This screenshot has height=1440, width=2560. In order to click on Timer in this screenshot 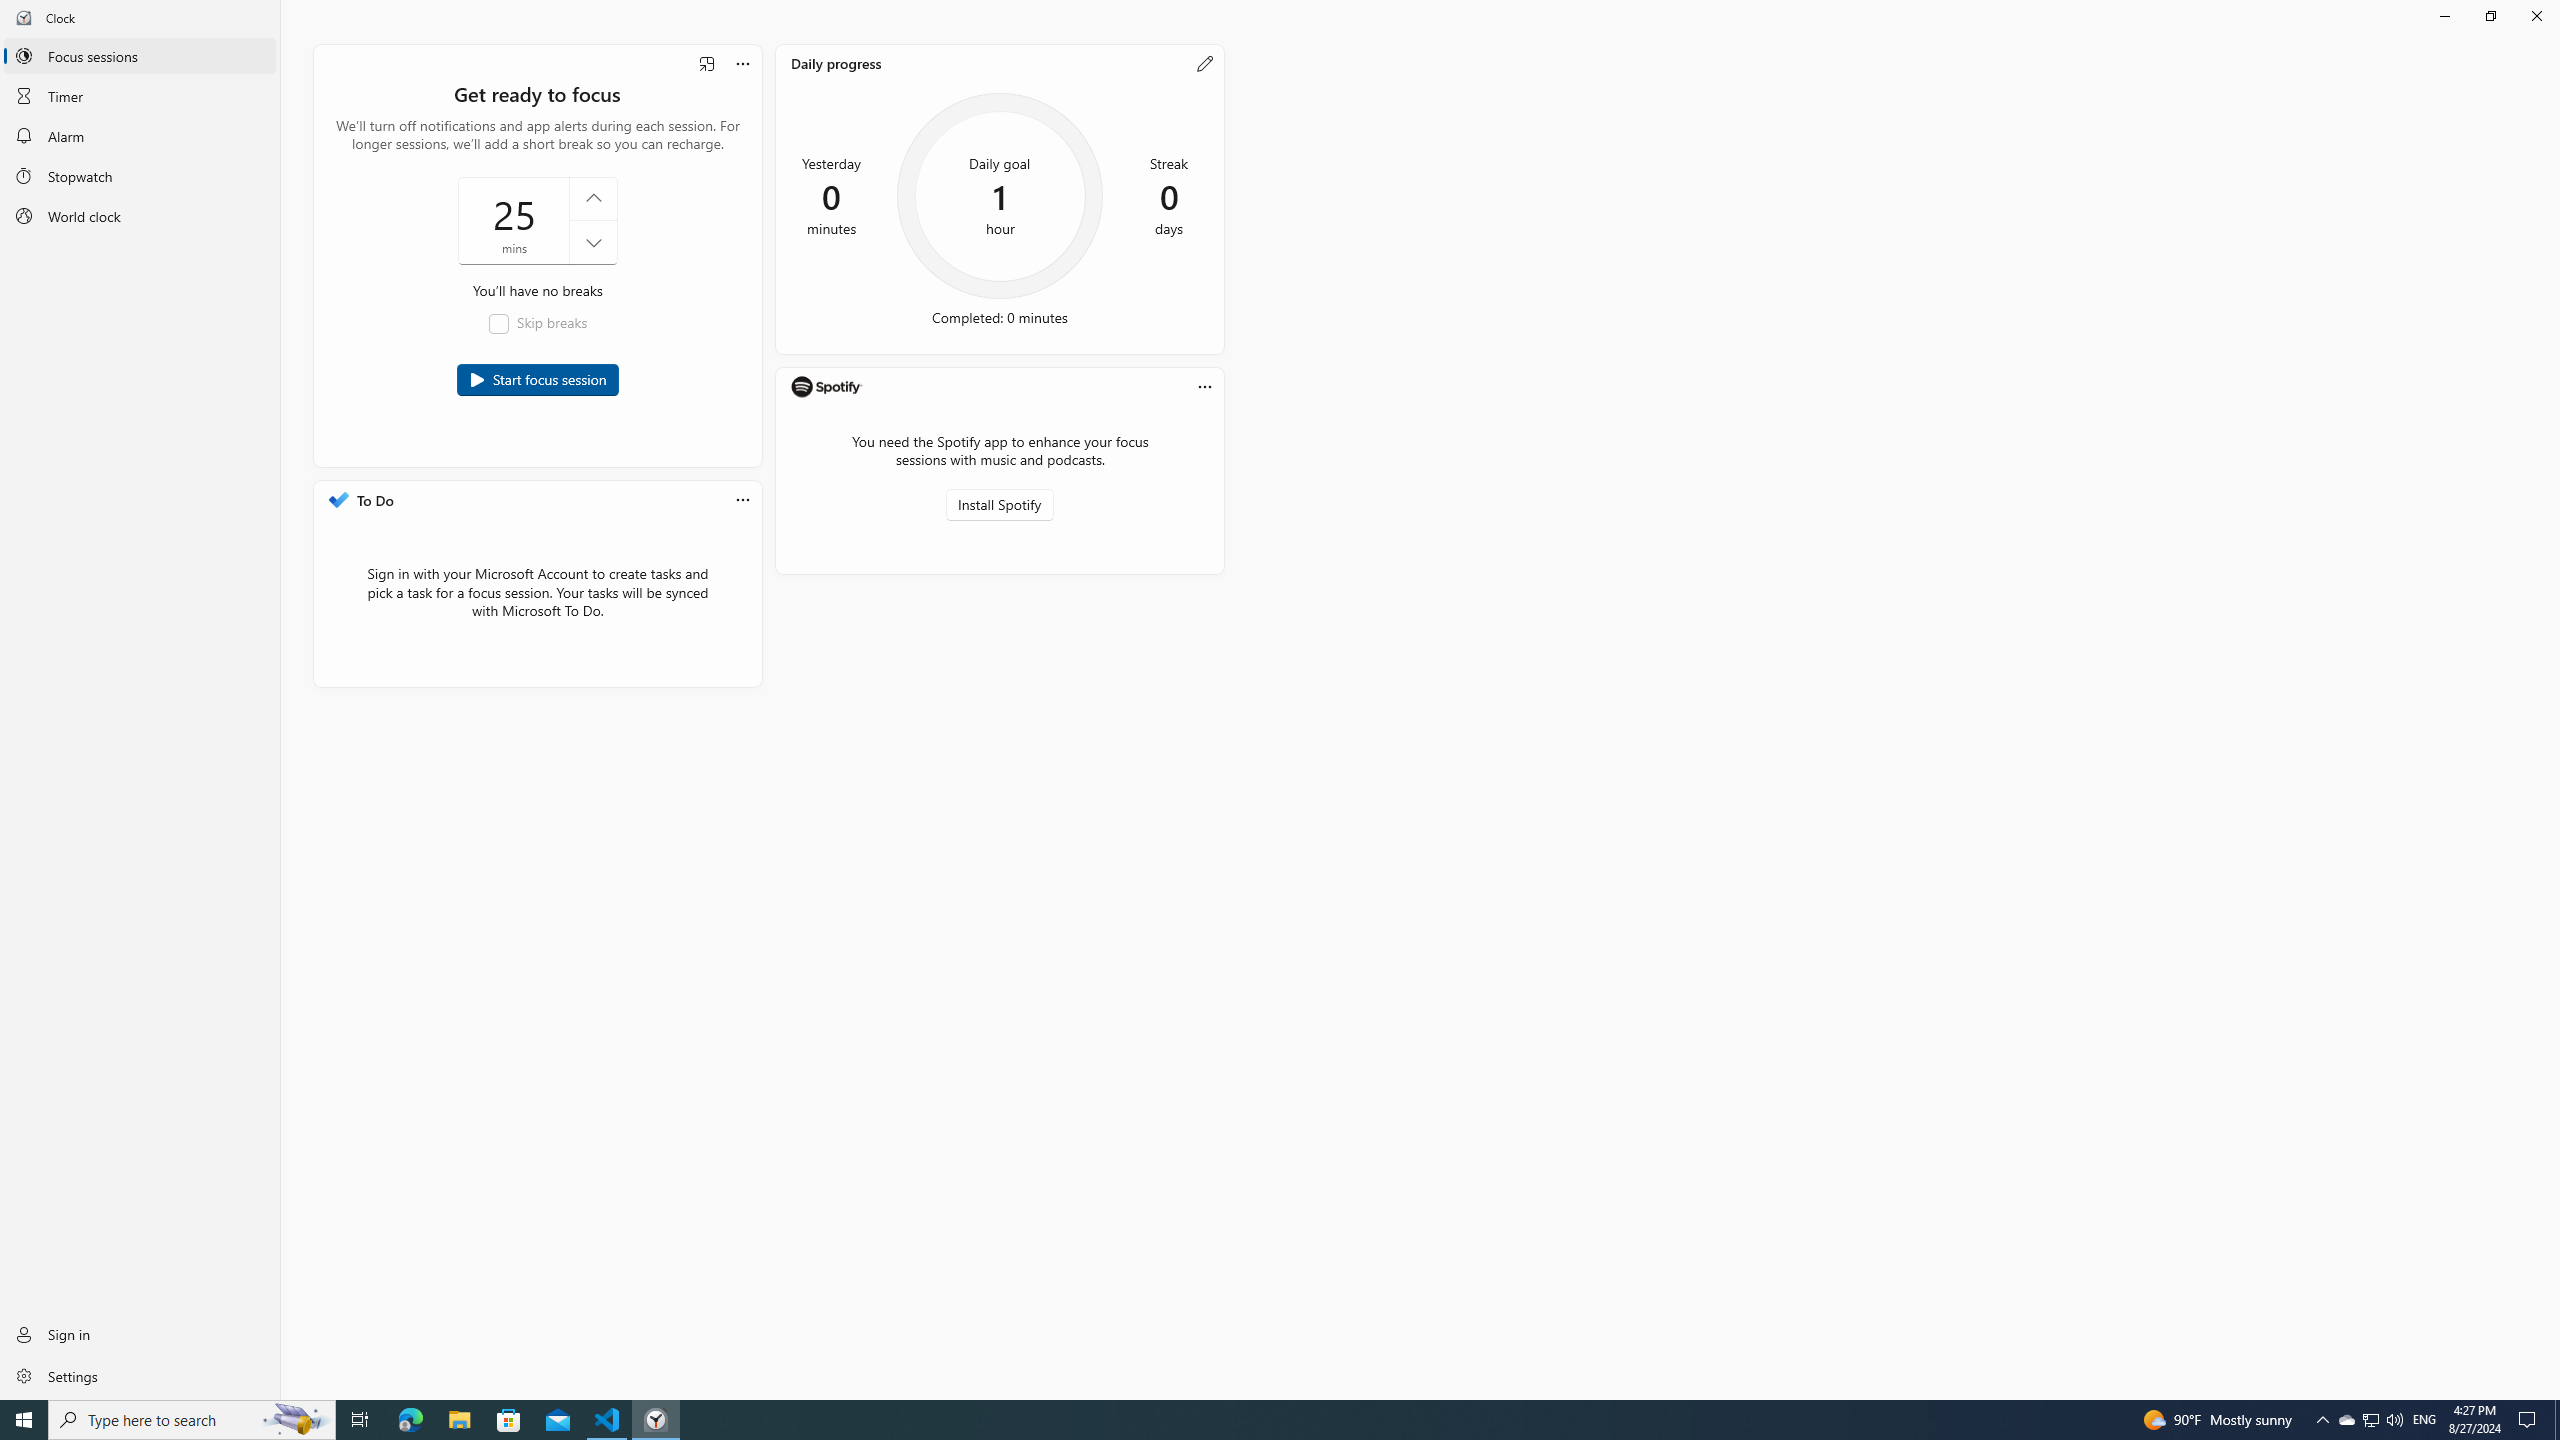, I will do `click(140, 95)`.